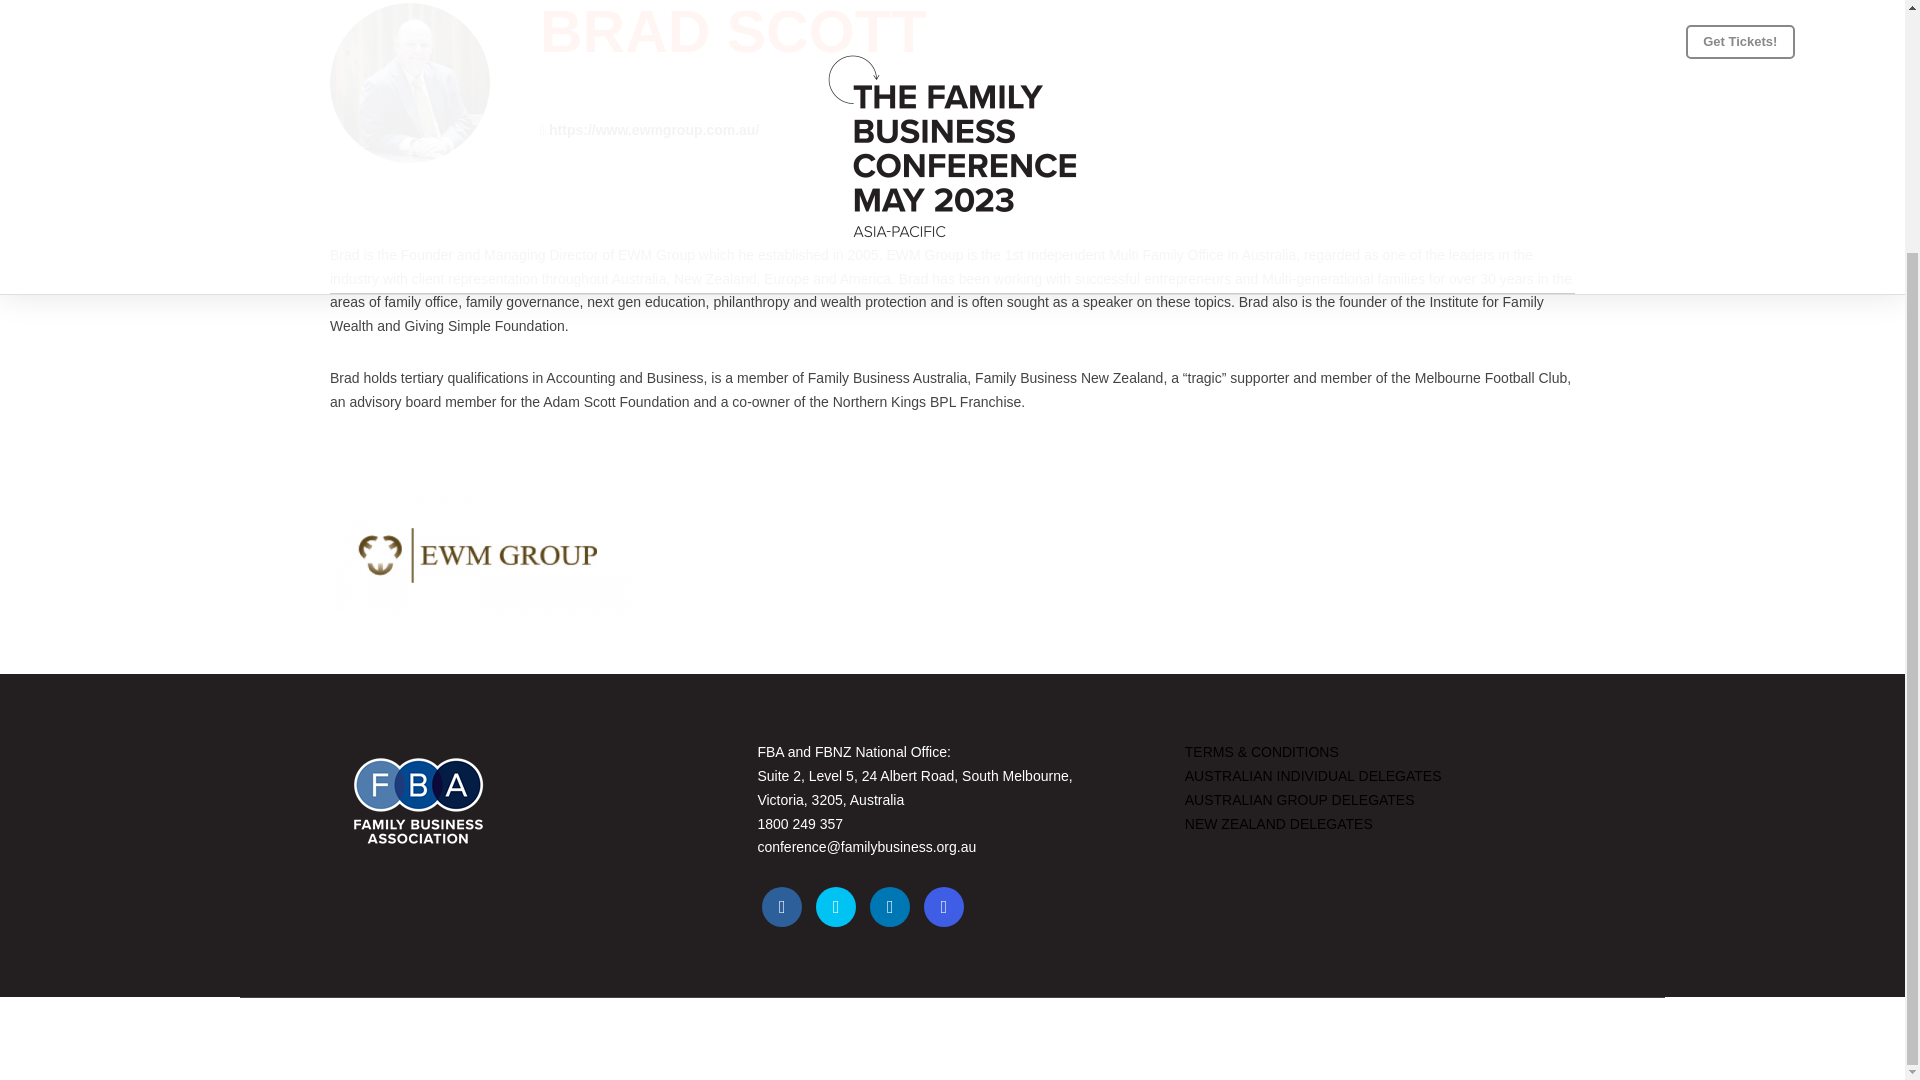  I want to click on NEW ZEALAND DELEGATES, so click(1278, 822).